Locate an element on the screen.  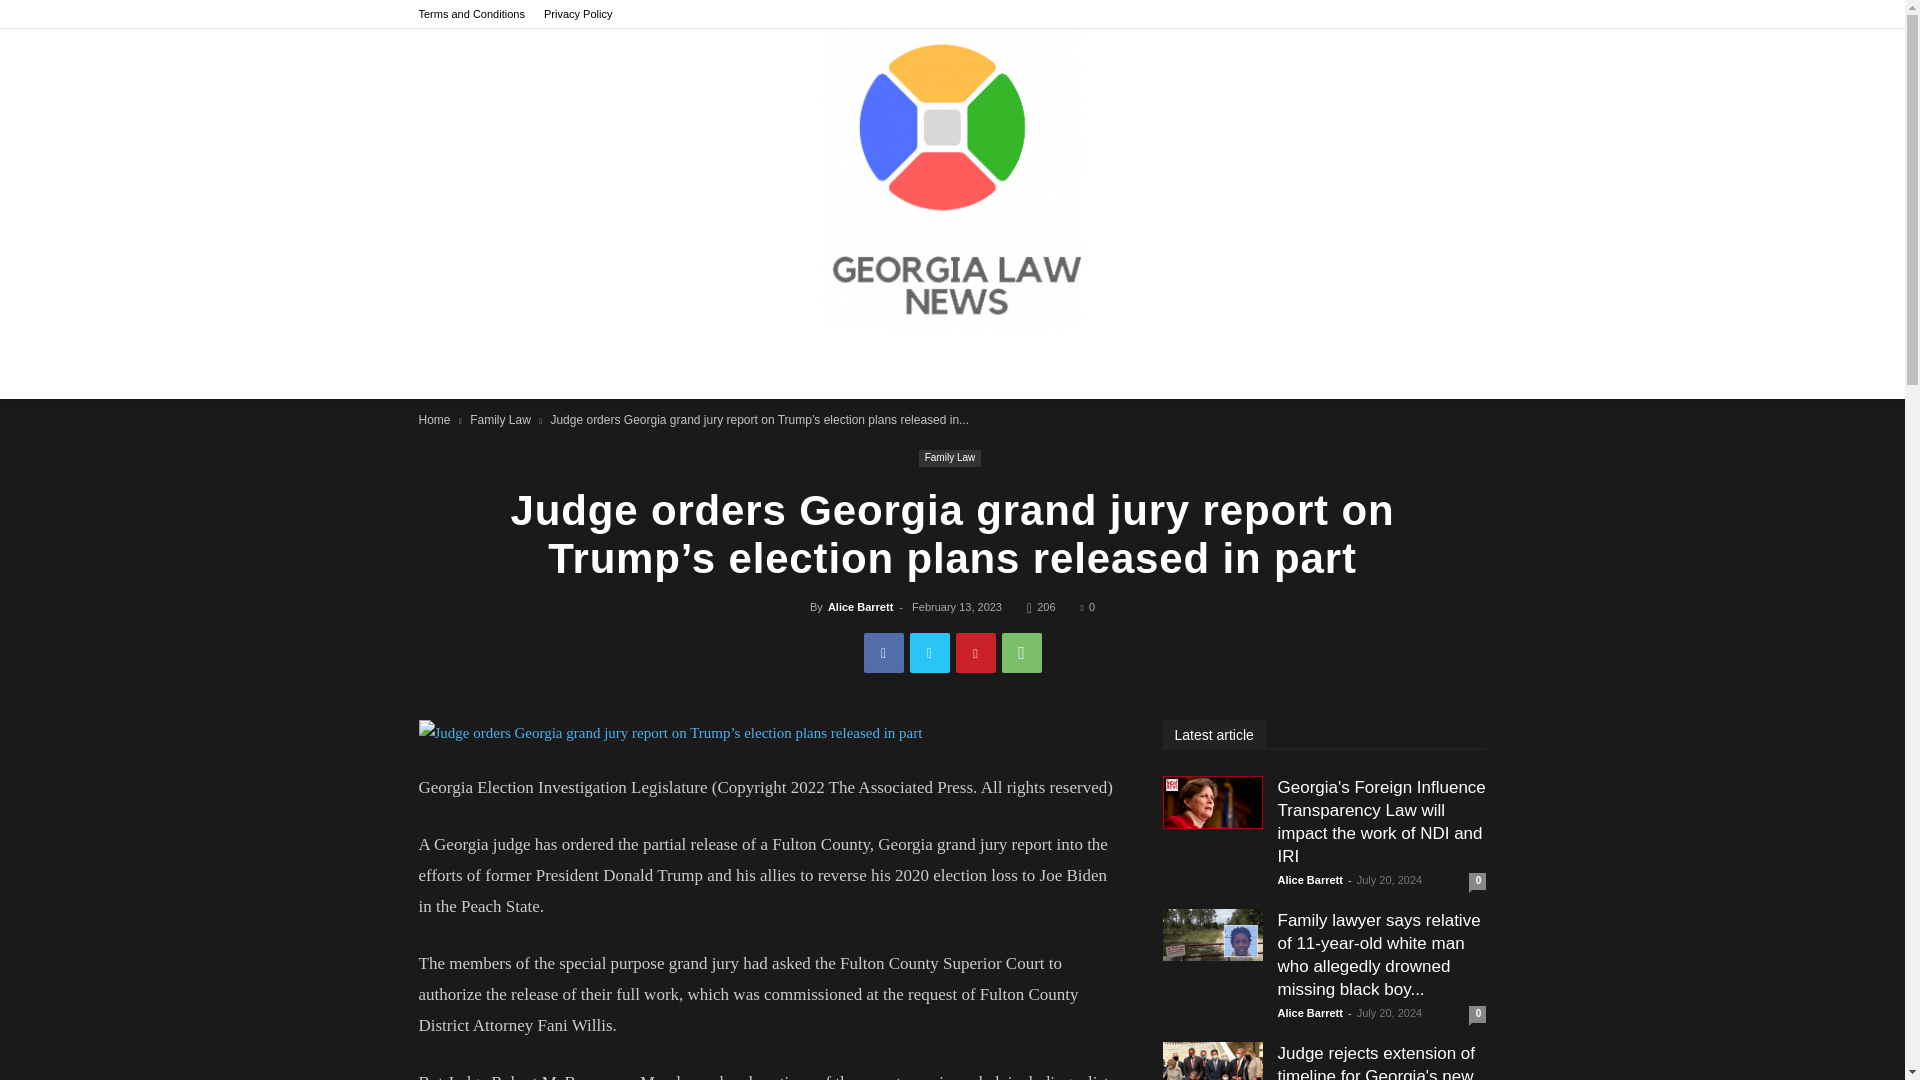
View all posts in Family Law is located at coordinates (500, 419).